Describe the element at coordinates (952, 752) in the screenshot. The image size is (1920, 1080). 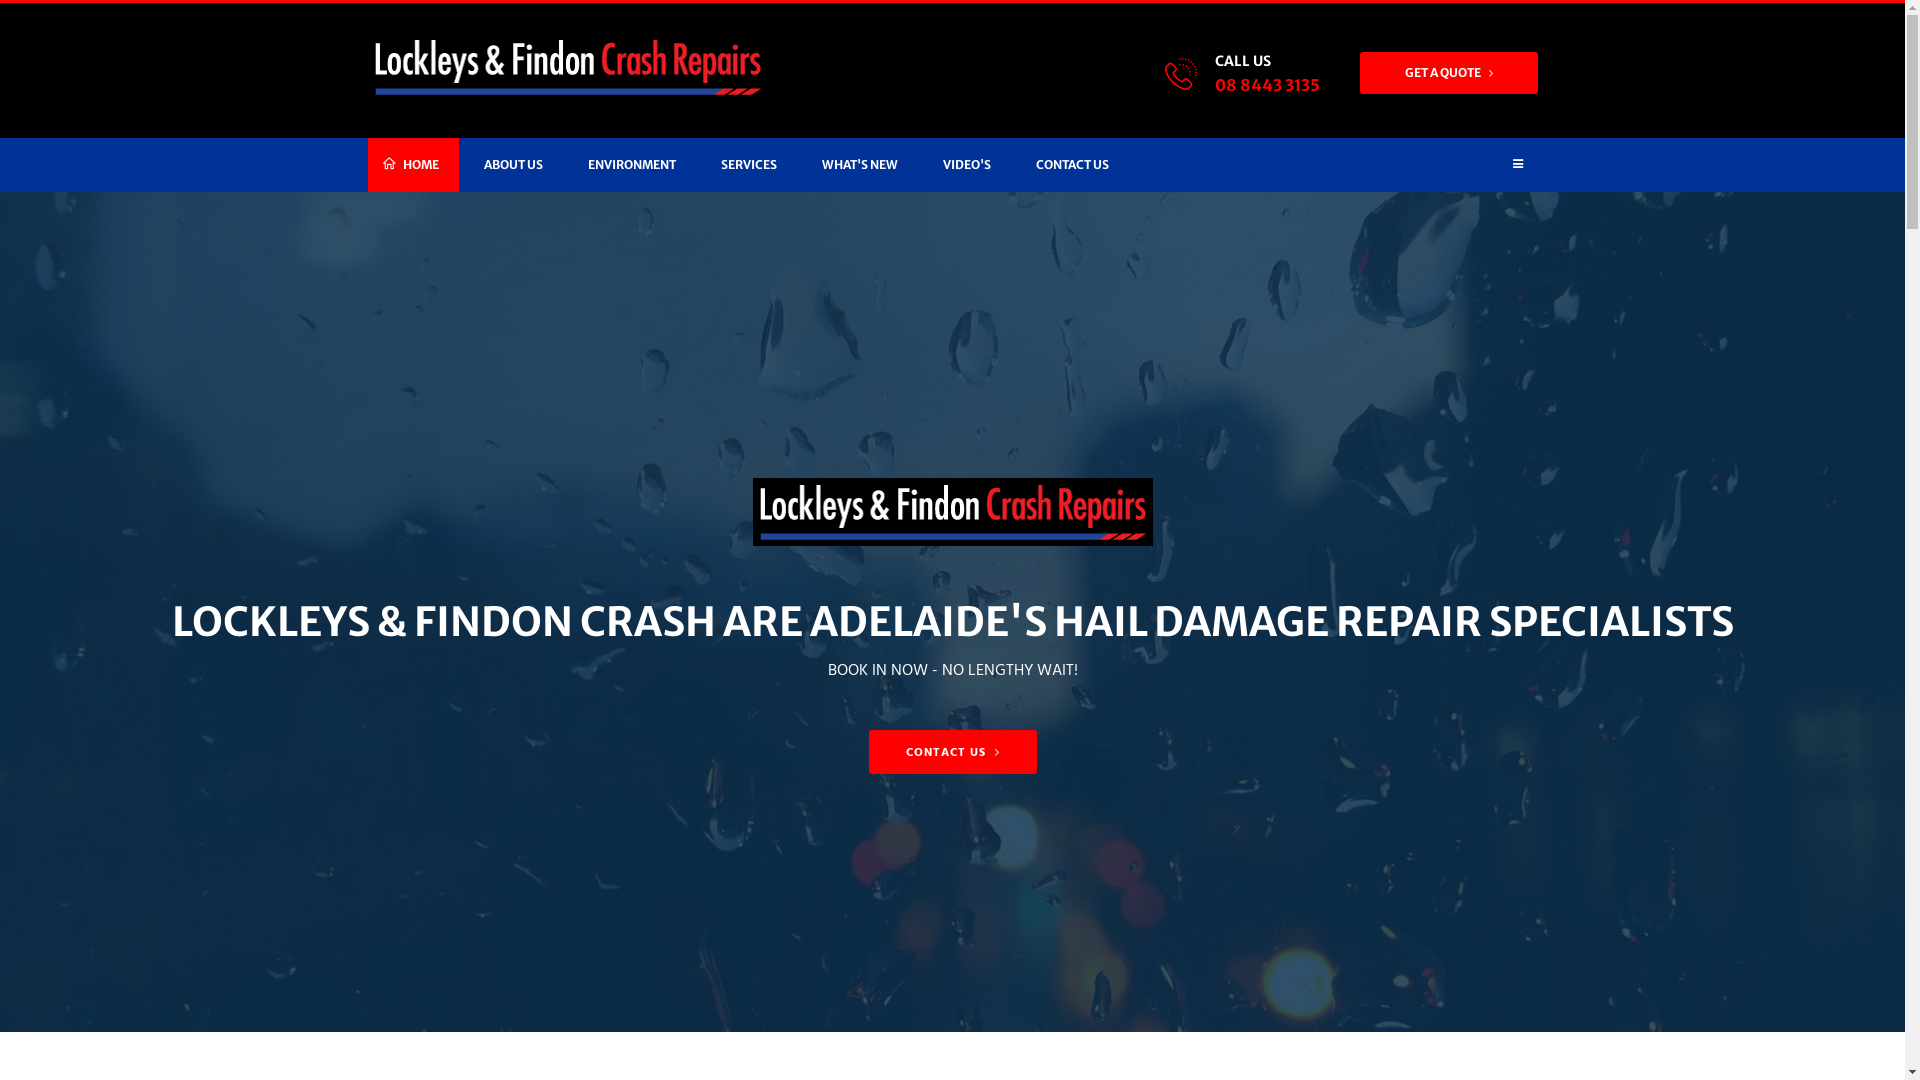
I see `CONTACT US` at that location.